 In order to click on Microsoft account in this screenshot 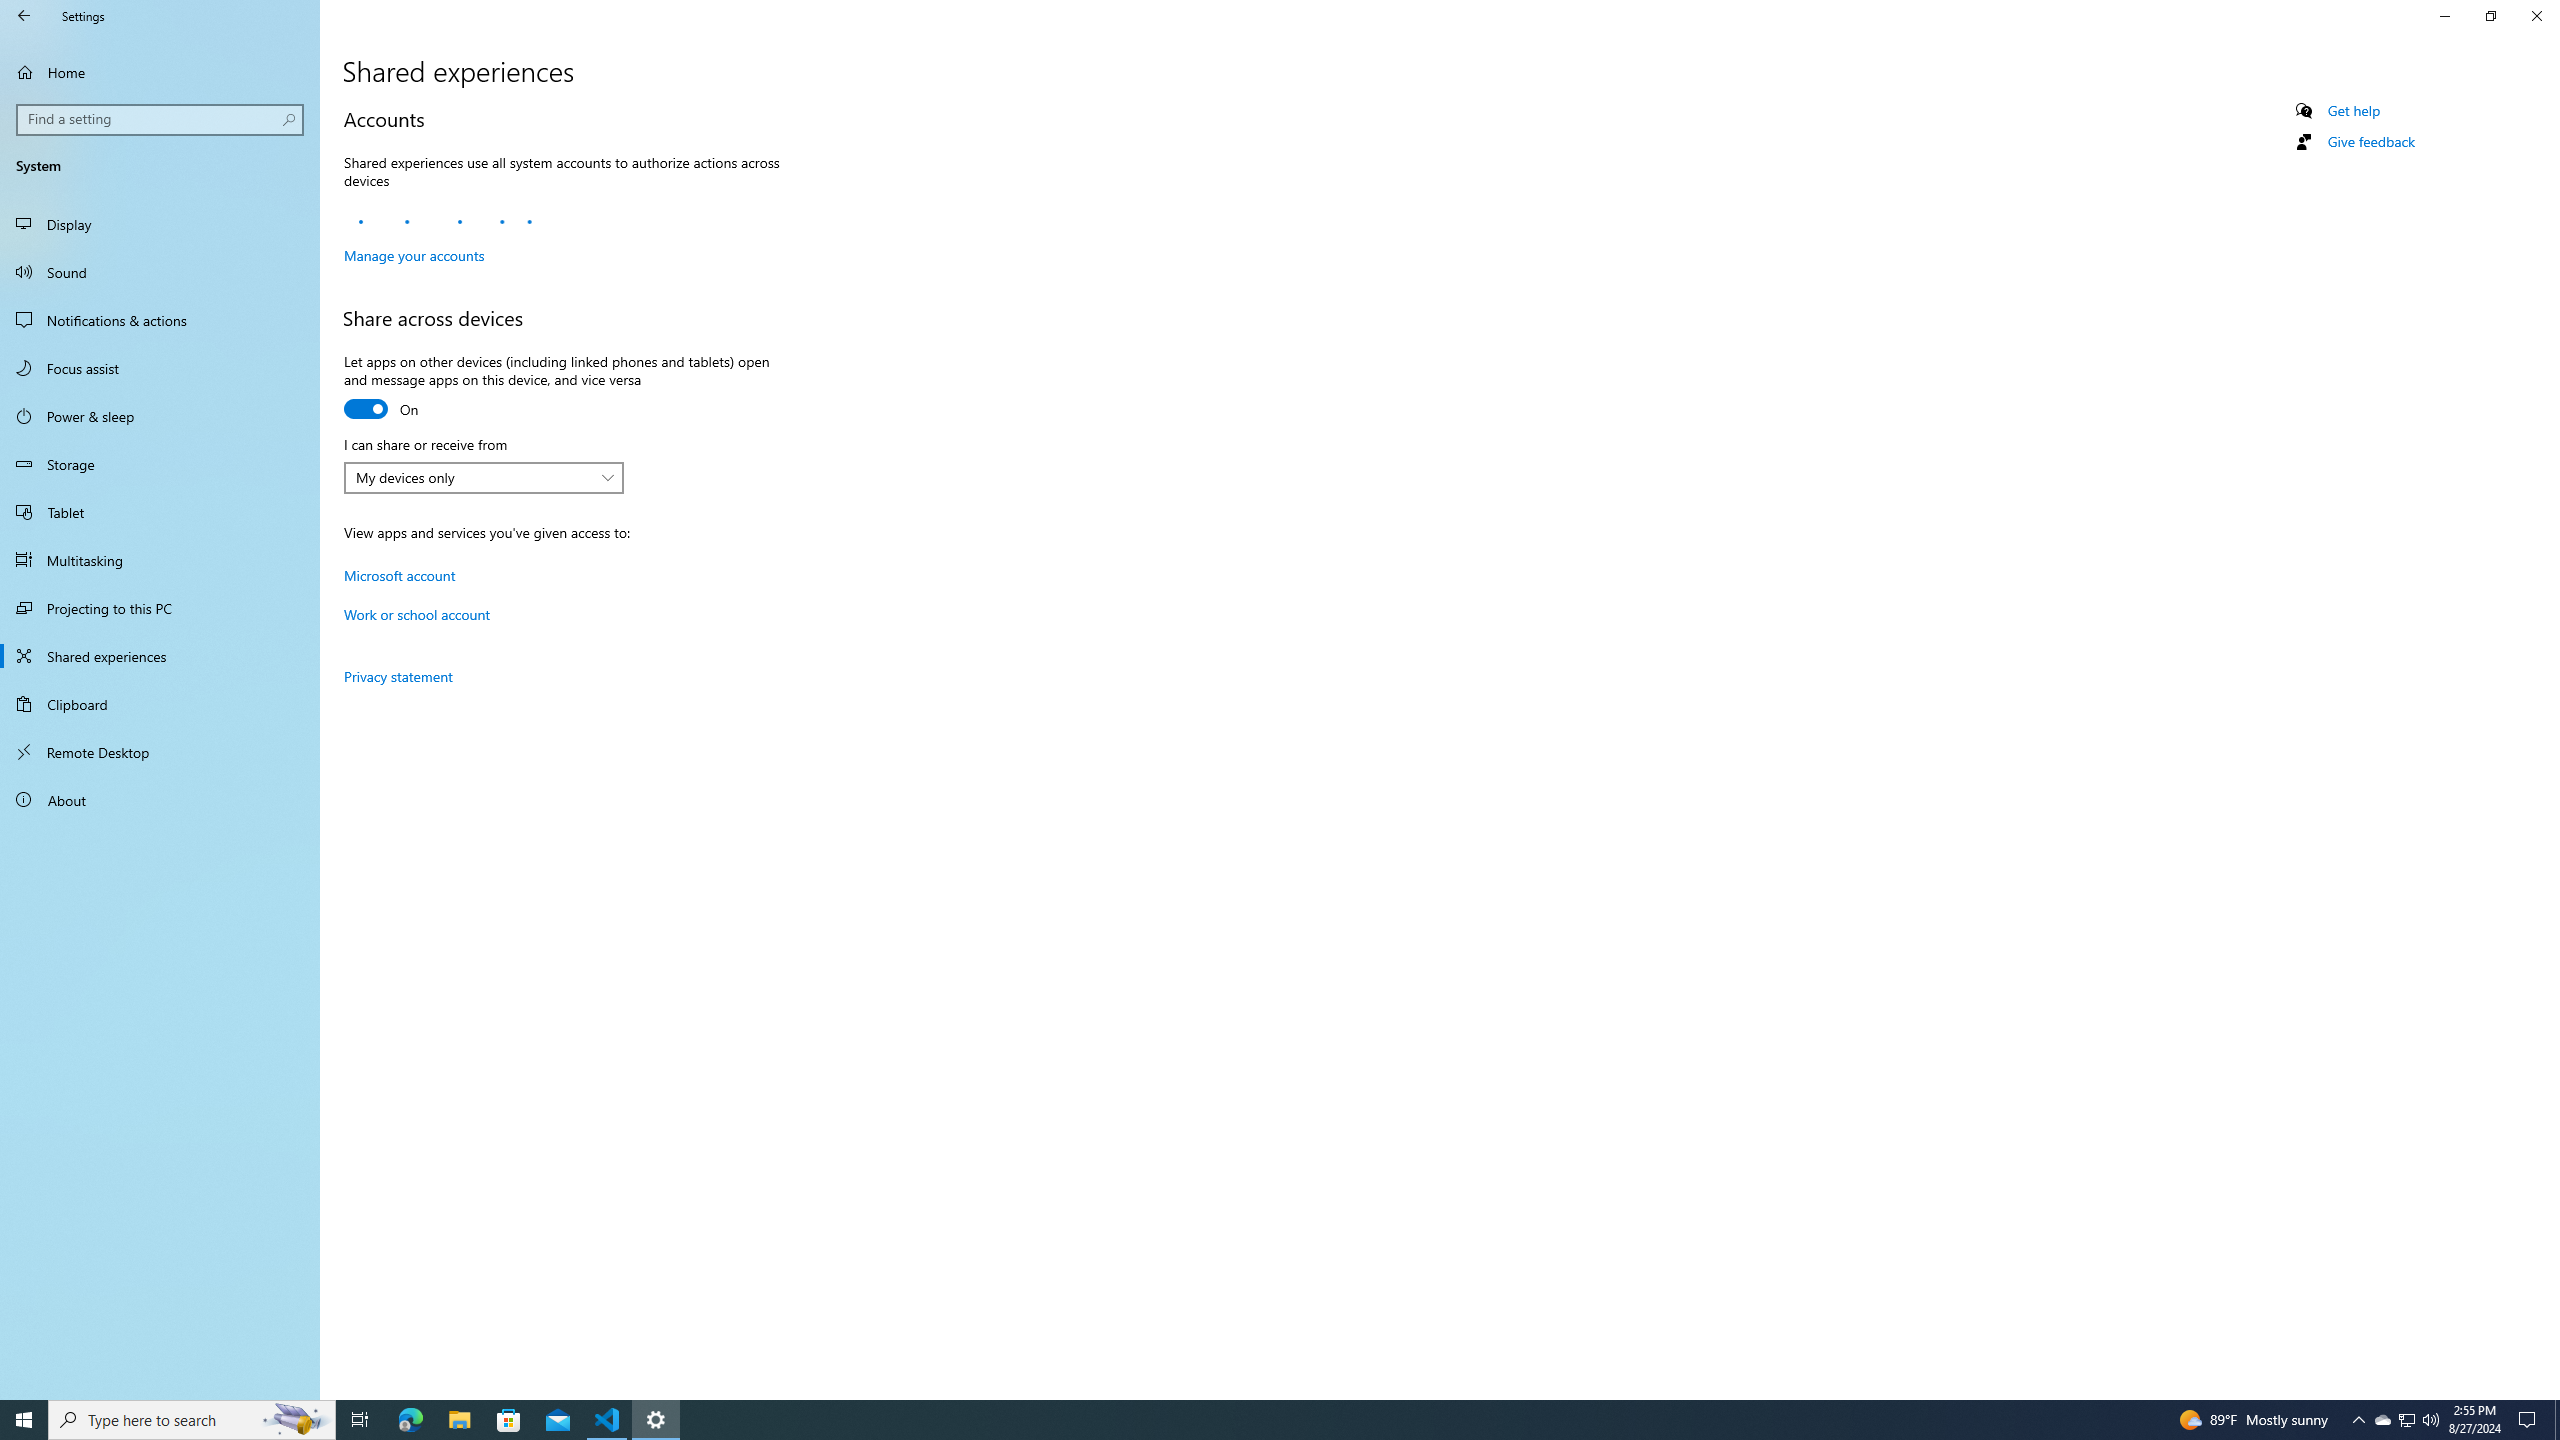, I will do `click(399, 574)`.